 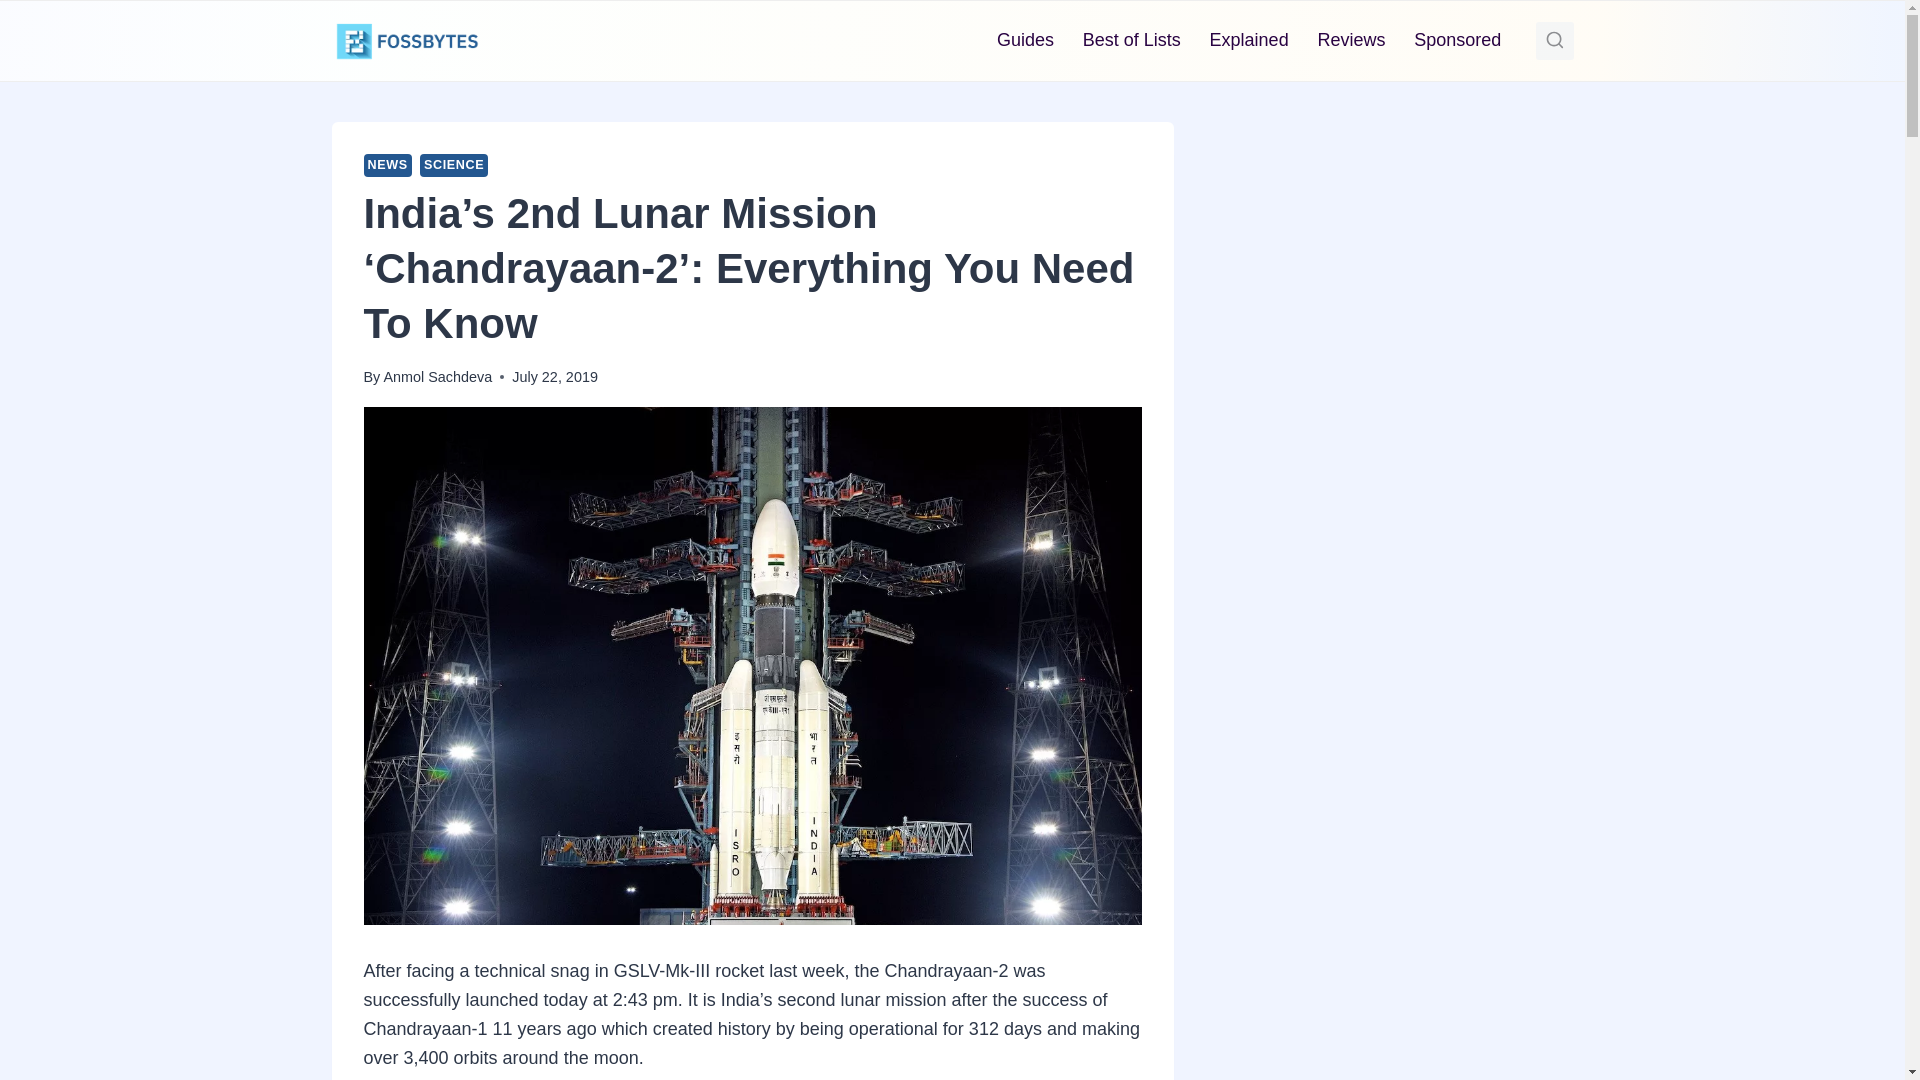 I want to click on NEWS, so click(x=388, y=166).